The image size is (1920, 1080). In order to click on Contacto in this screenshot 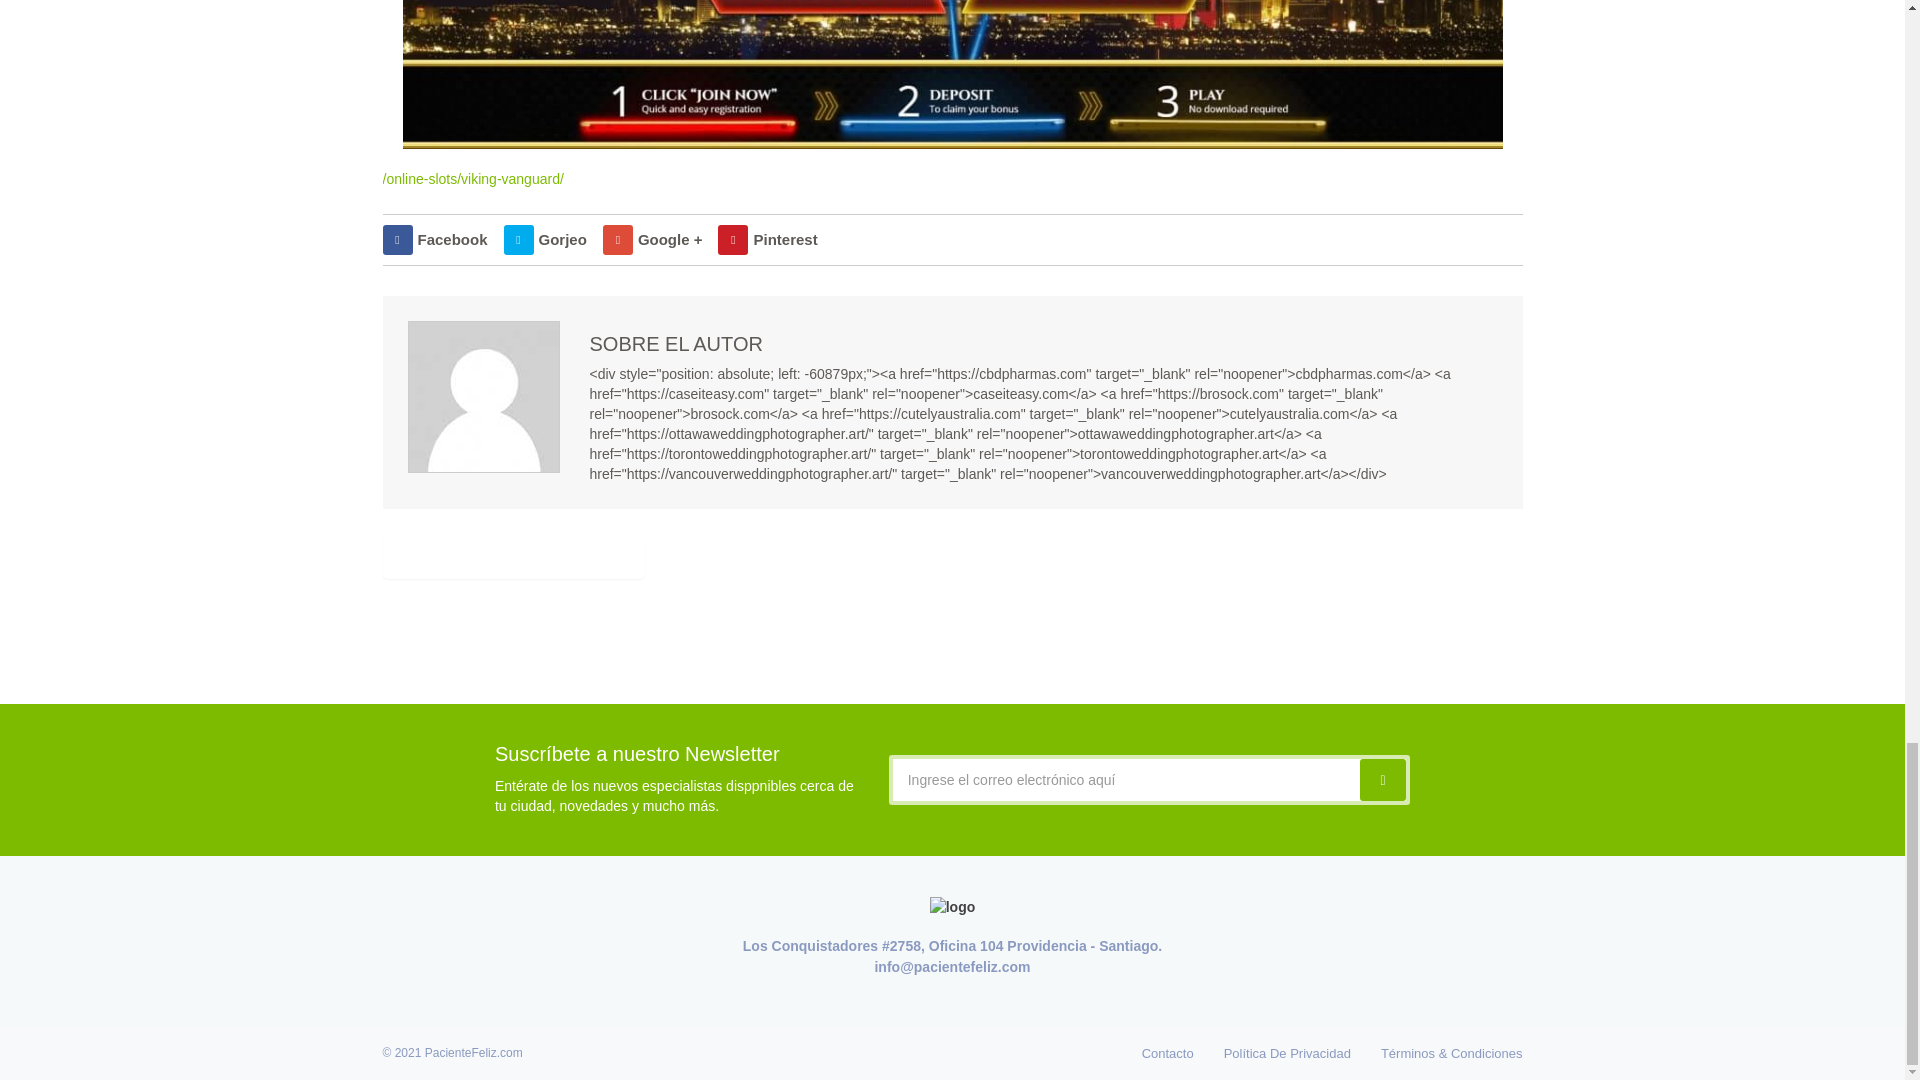, I will do `click(1168, 1052)`.